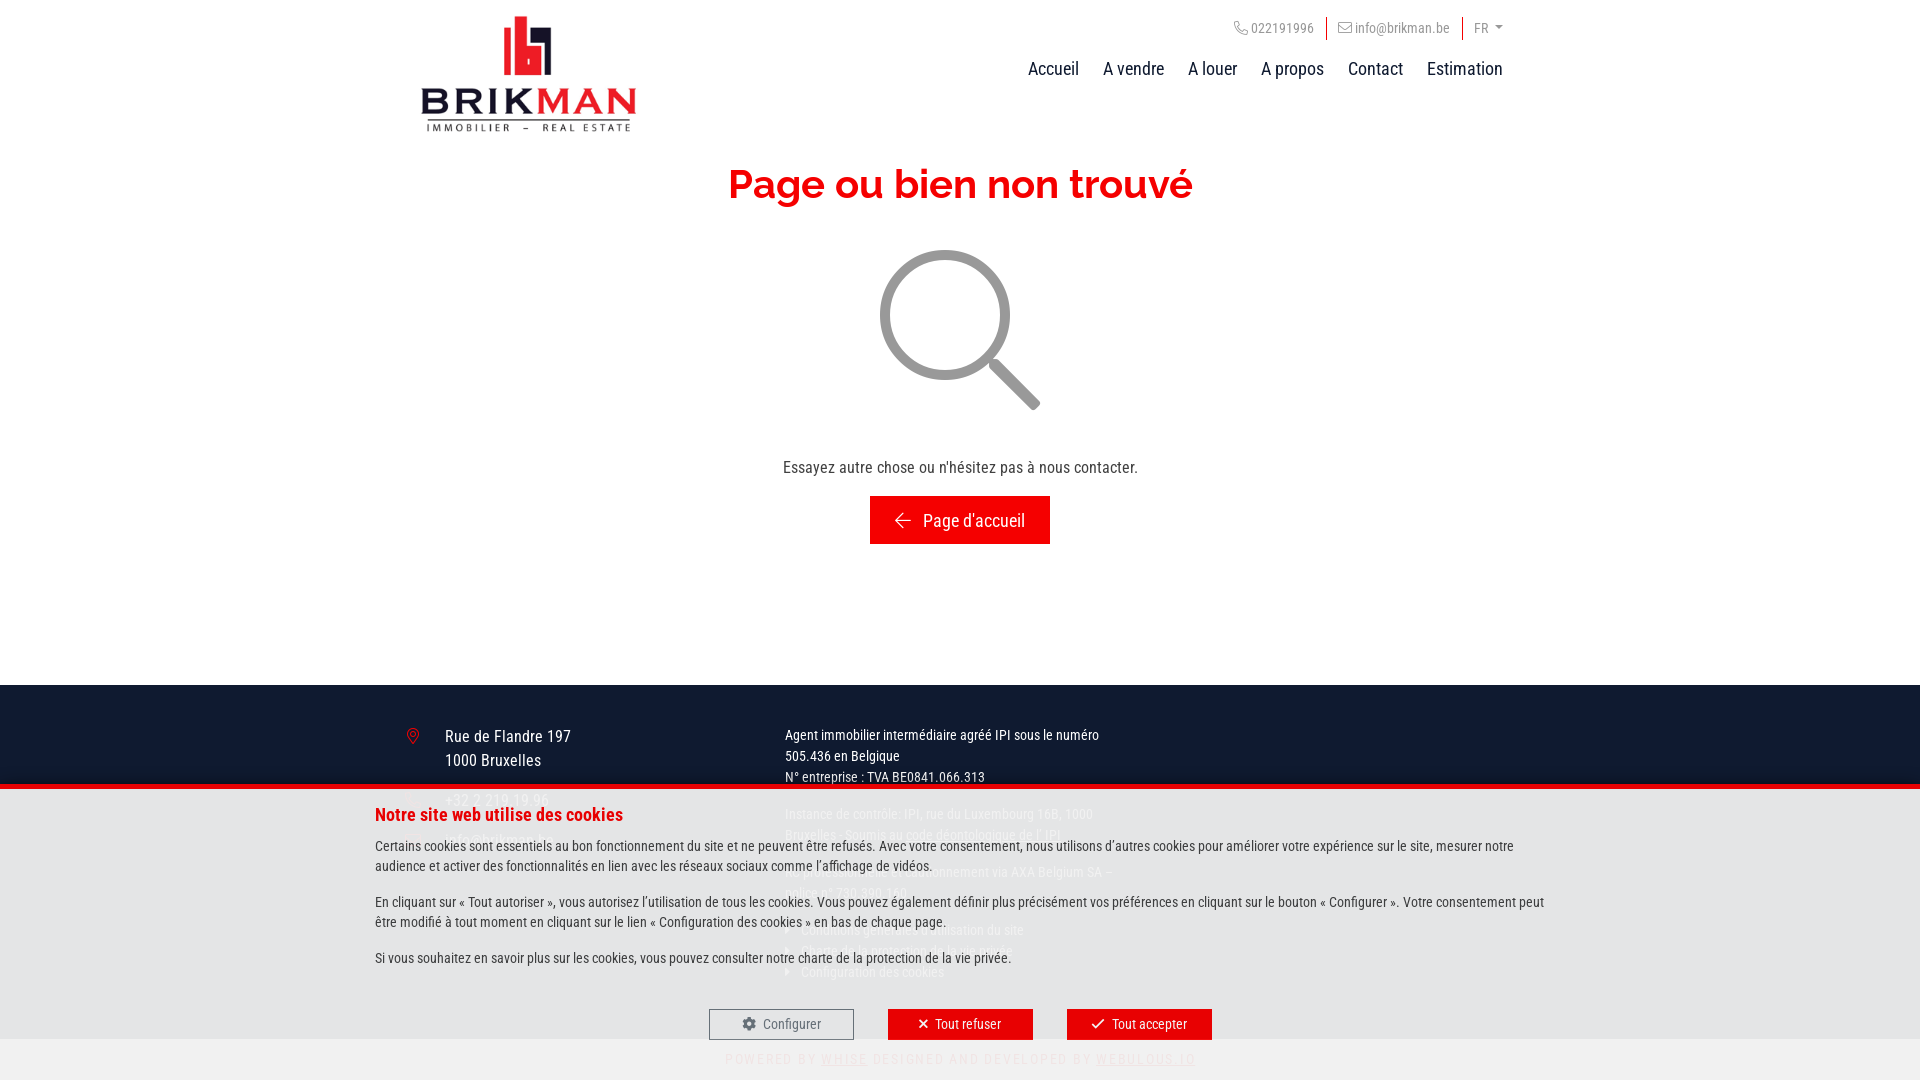 The height and width of the screenshot is (1080, 1920). Describe the element at coordinates (1394, 28) in the screenshot. I see `info@brikman.be` at that location.